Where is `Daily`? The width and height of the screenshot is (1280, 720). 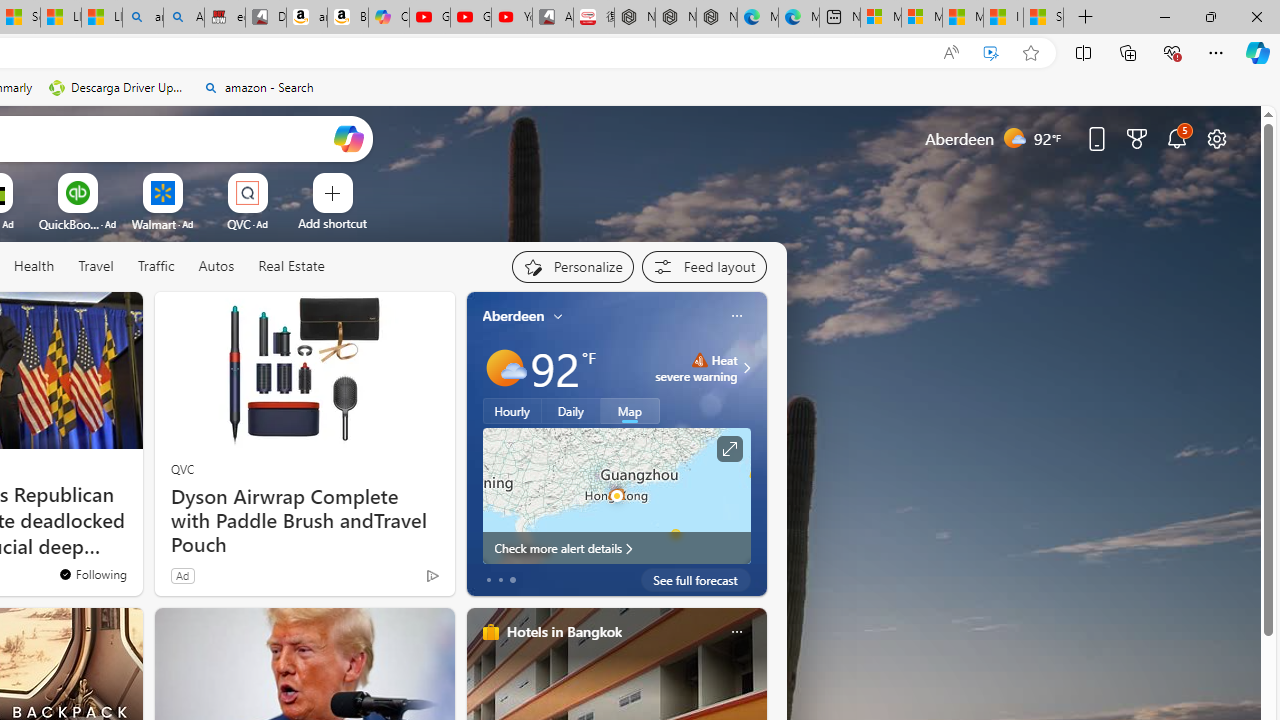
Daily is located at coordinates (571, 411).